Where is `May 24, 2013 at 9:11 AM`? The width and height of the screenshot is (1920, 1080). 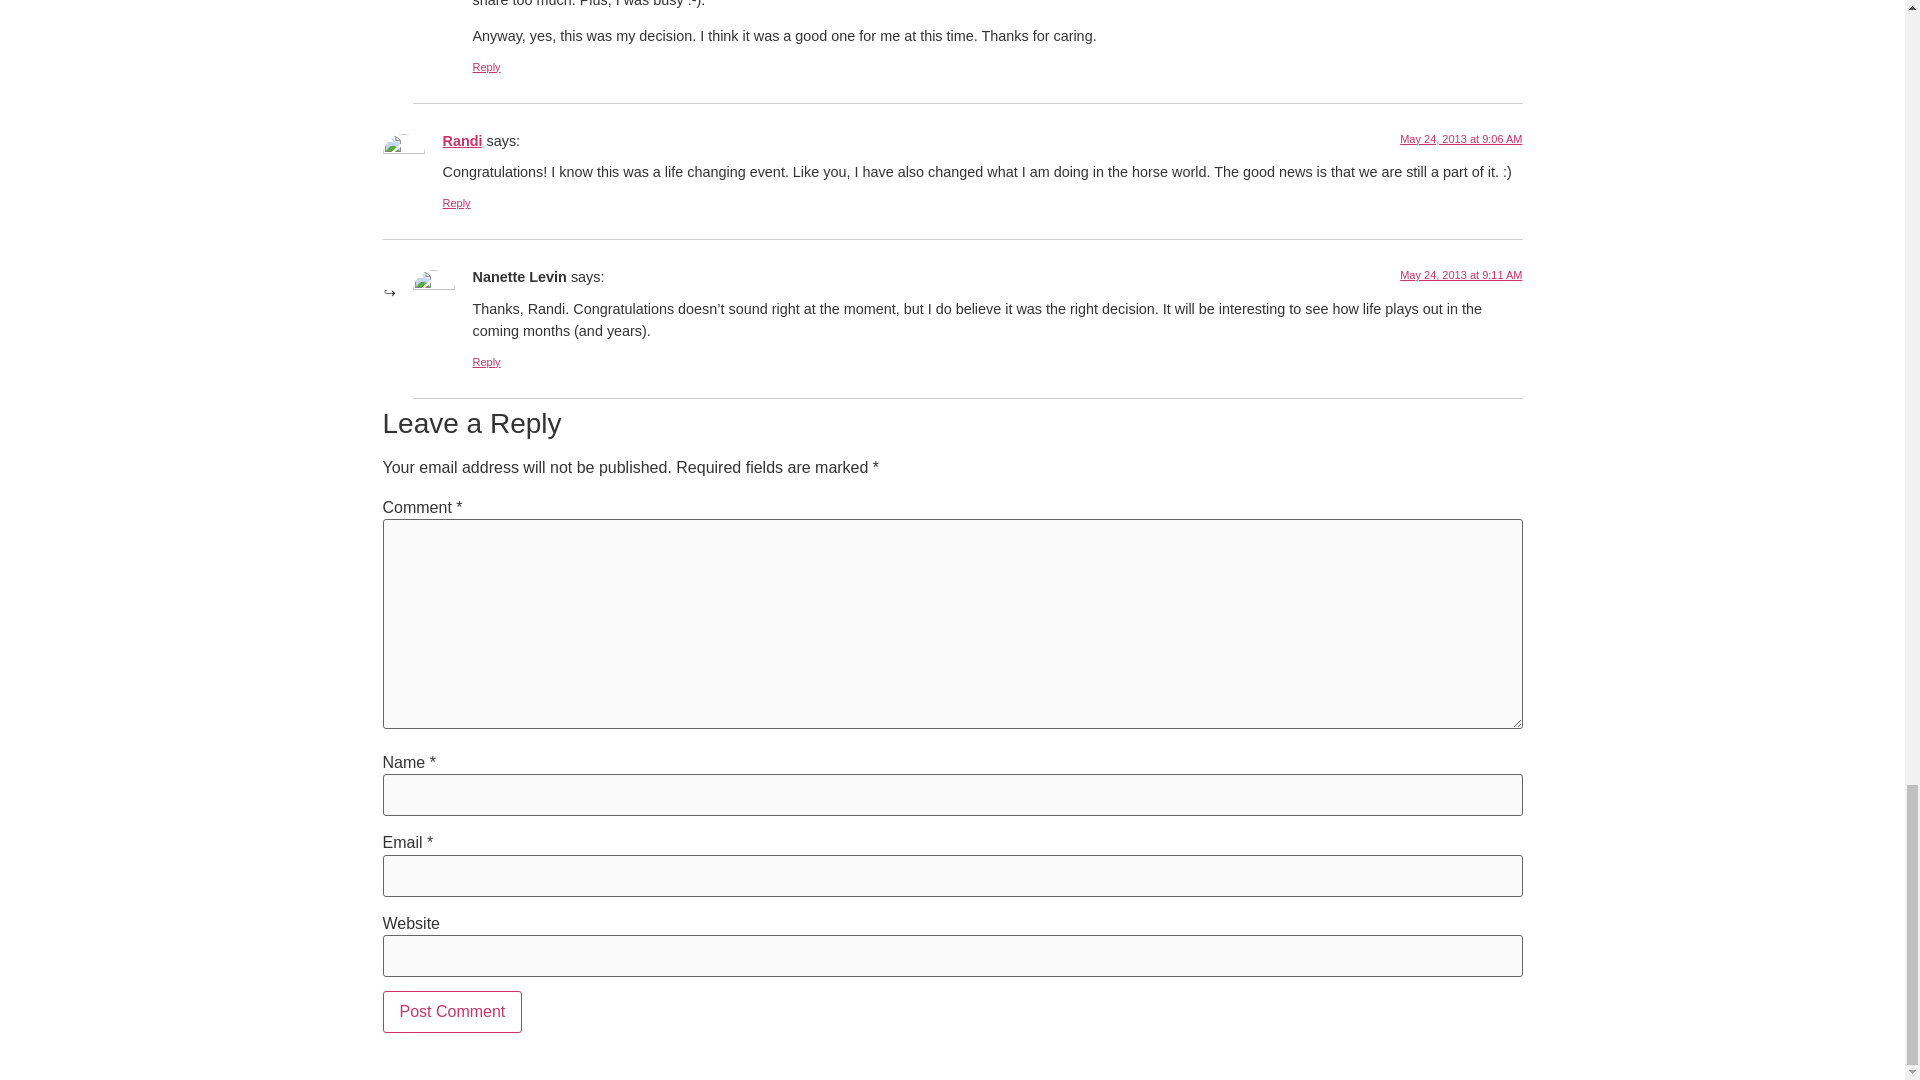
May 24, 2013 at 9:11 AM is located at coordinates (1460, 274).